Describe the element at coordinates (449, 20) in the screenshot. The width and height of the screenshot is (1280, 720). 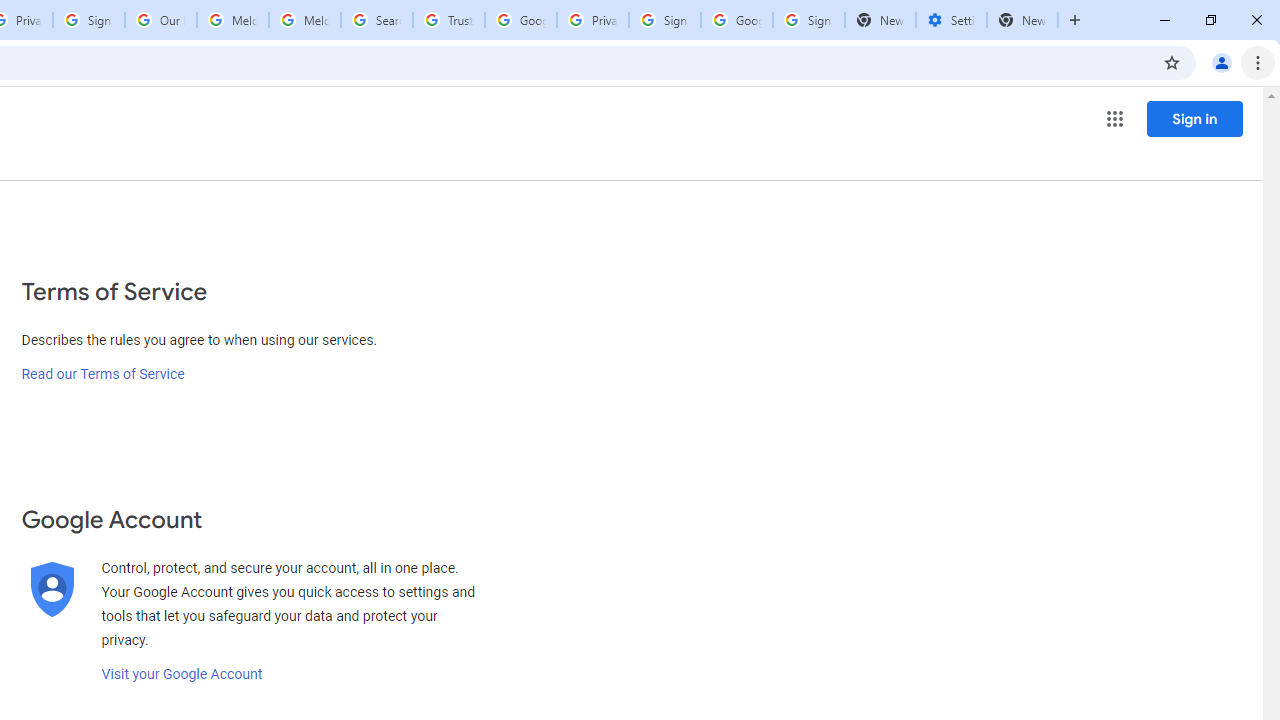
I see `Trusted Information and Content - Google Safety Center` at that location.